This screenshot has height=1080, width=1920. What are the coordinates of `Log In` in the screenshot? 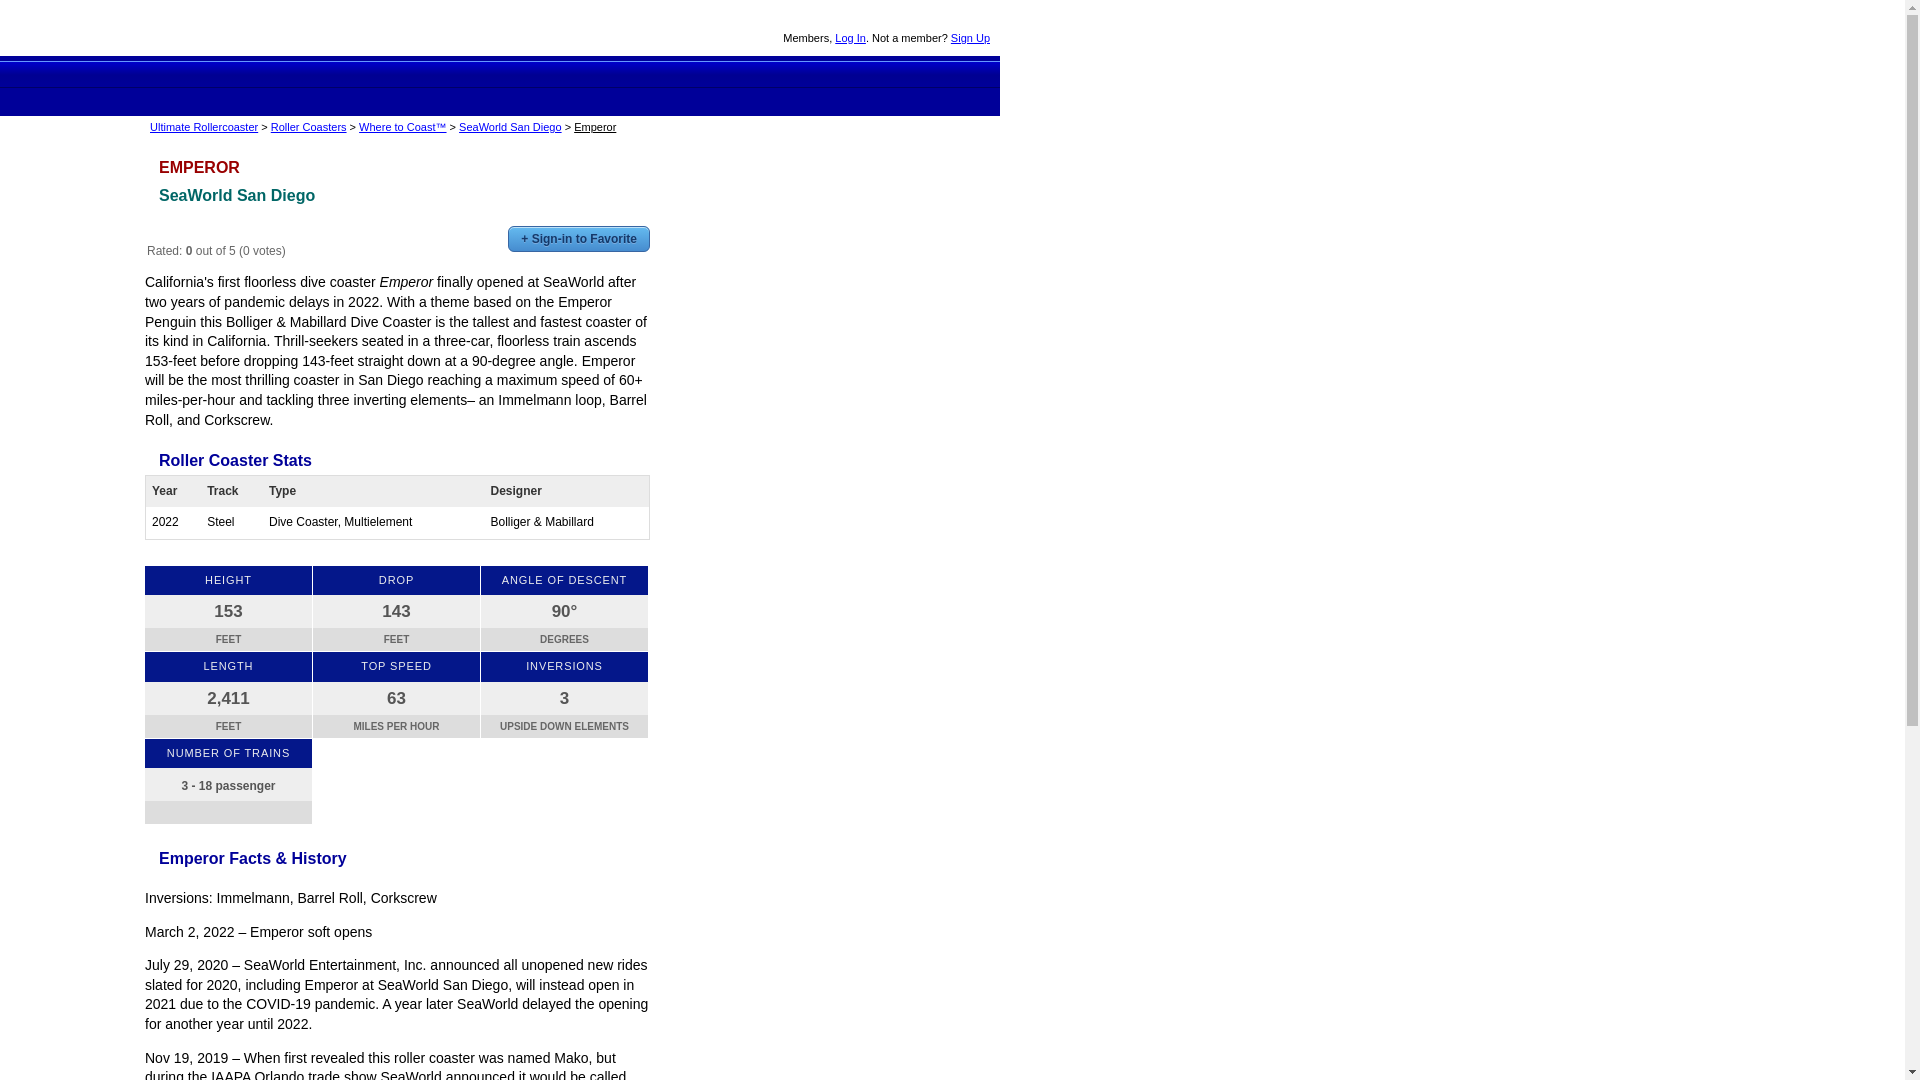 It's located at (850, 38).